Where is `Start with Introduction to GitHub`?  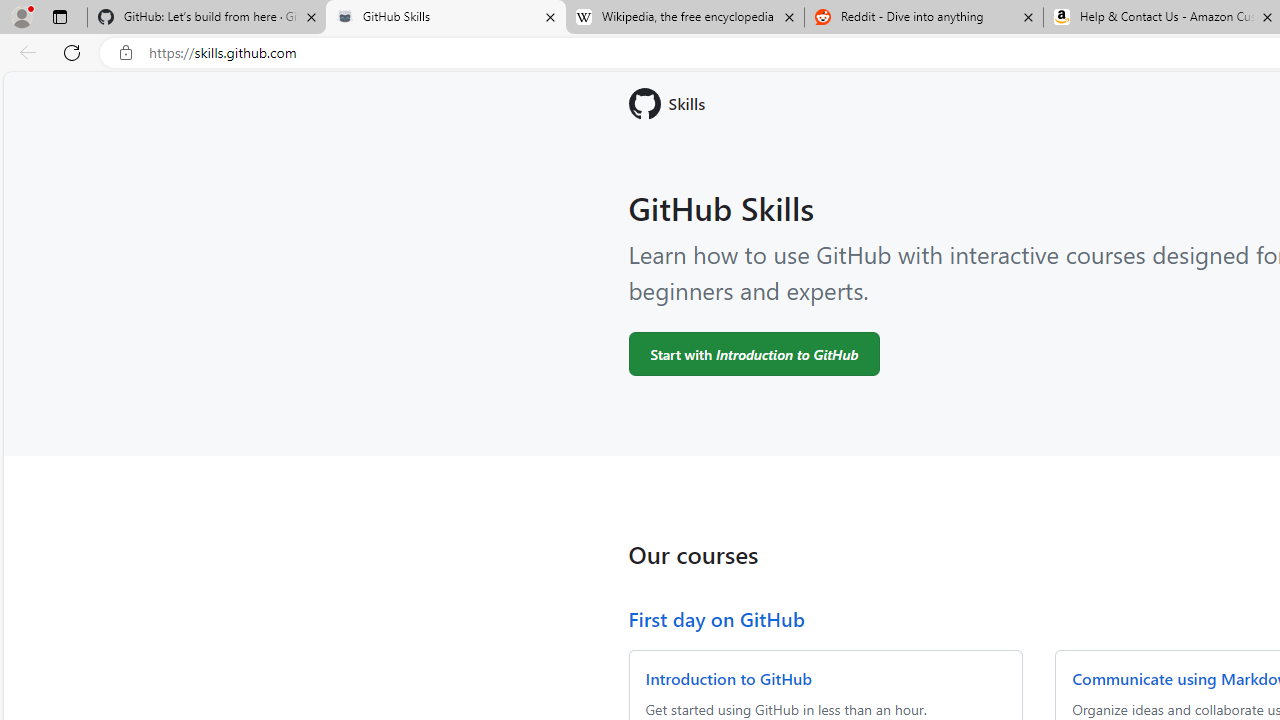 Start with Introduction to GitHub is located at coordinates (754, 353).